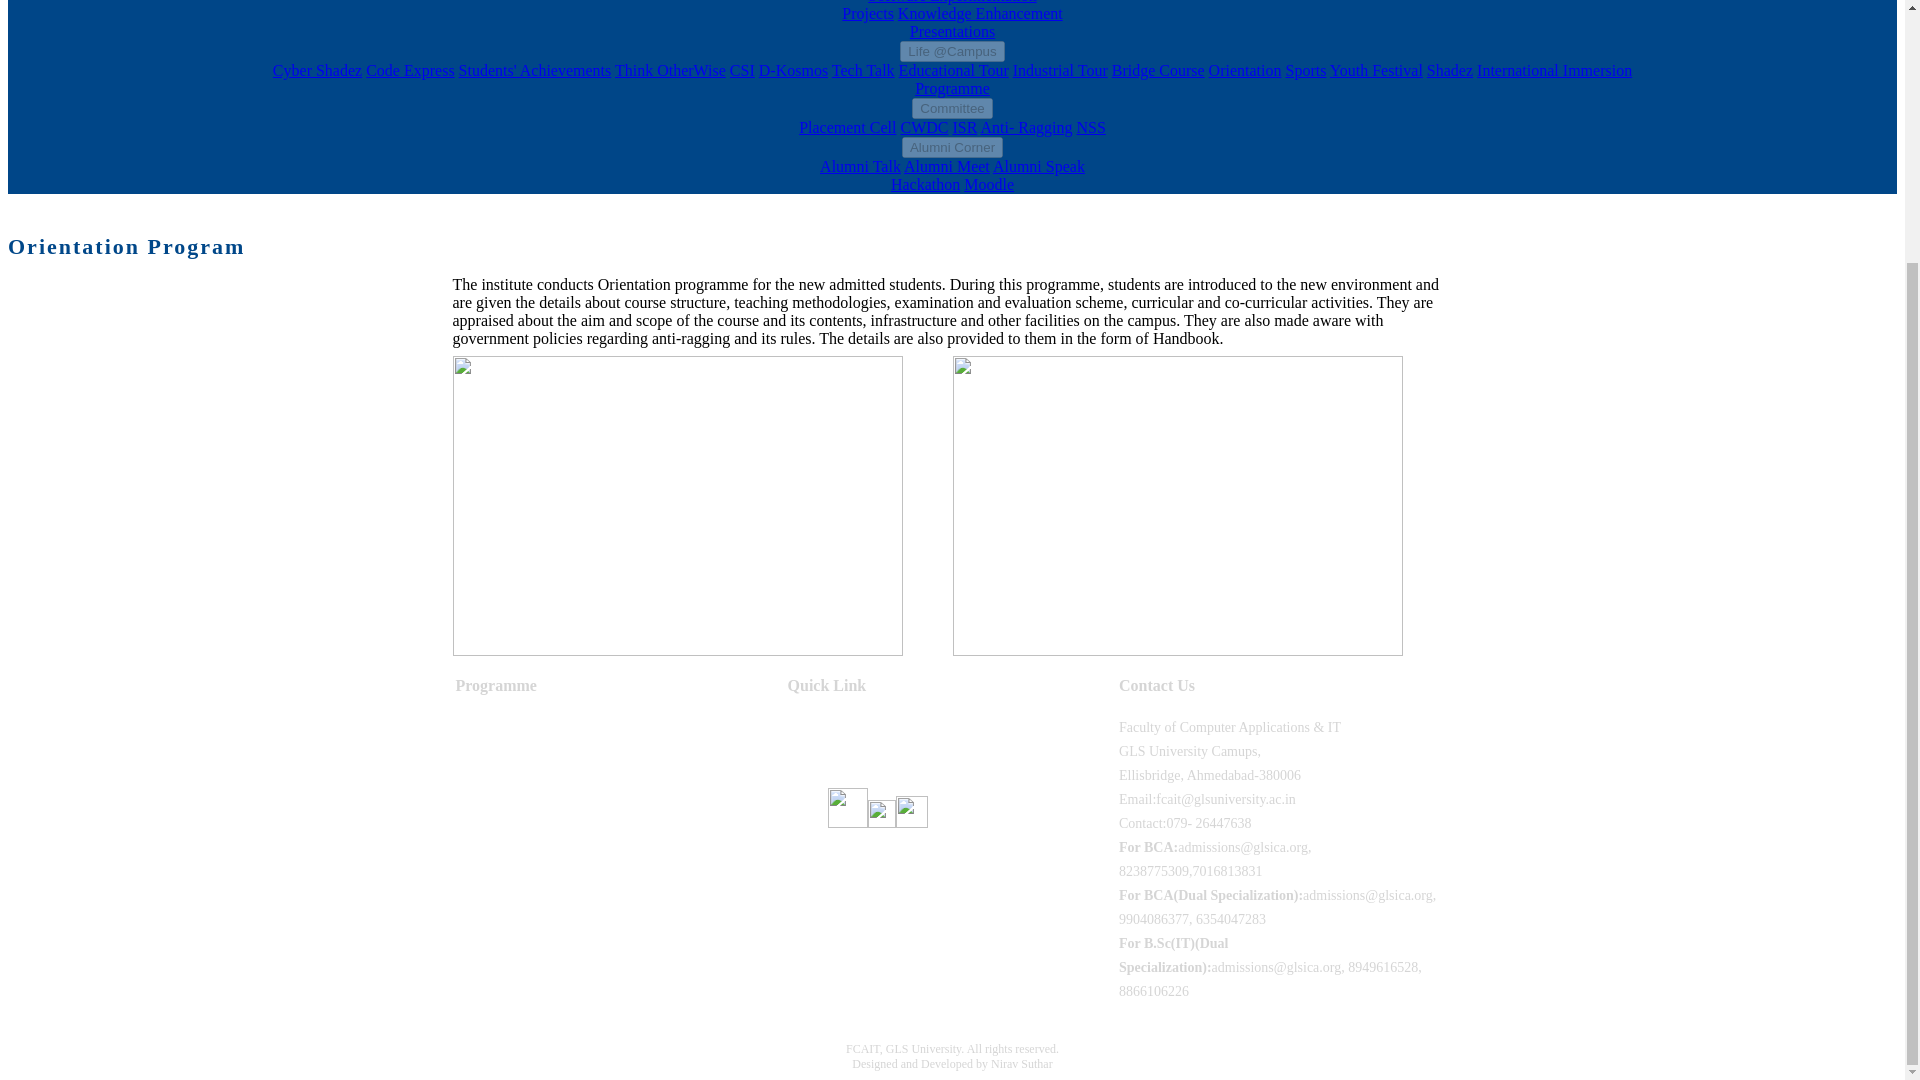 This screenshot has height=1080, width=1920. Describe the element at coordinates (952, 147) in the screenshot. I see `Alumni Corner` at that location.